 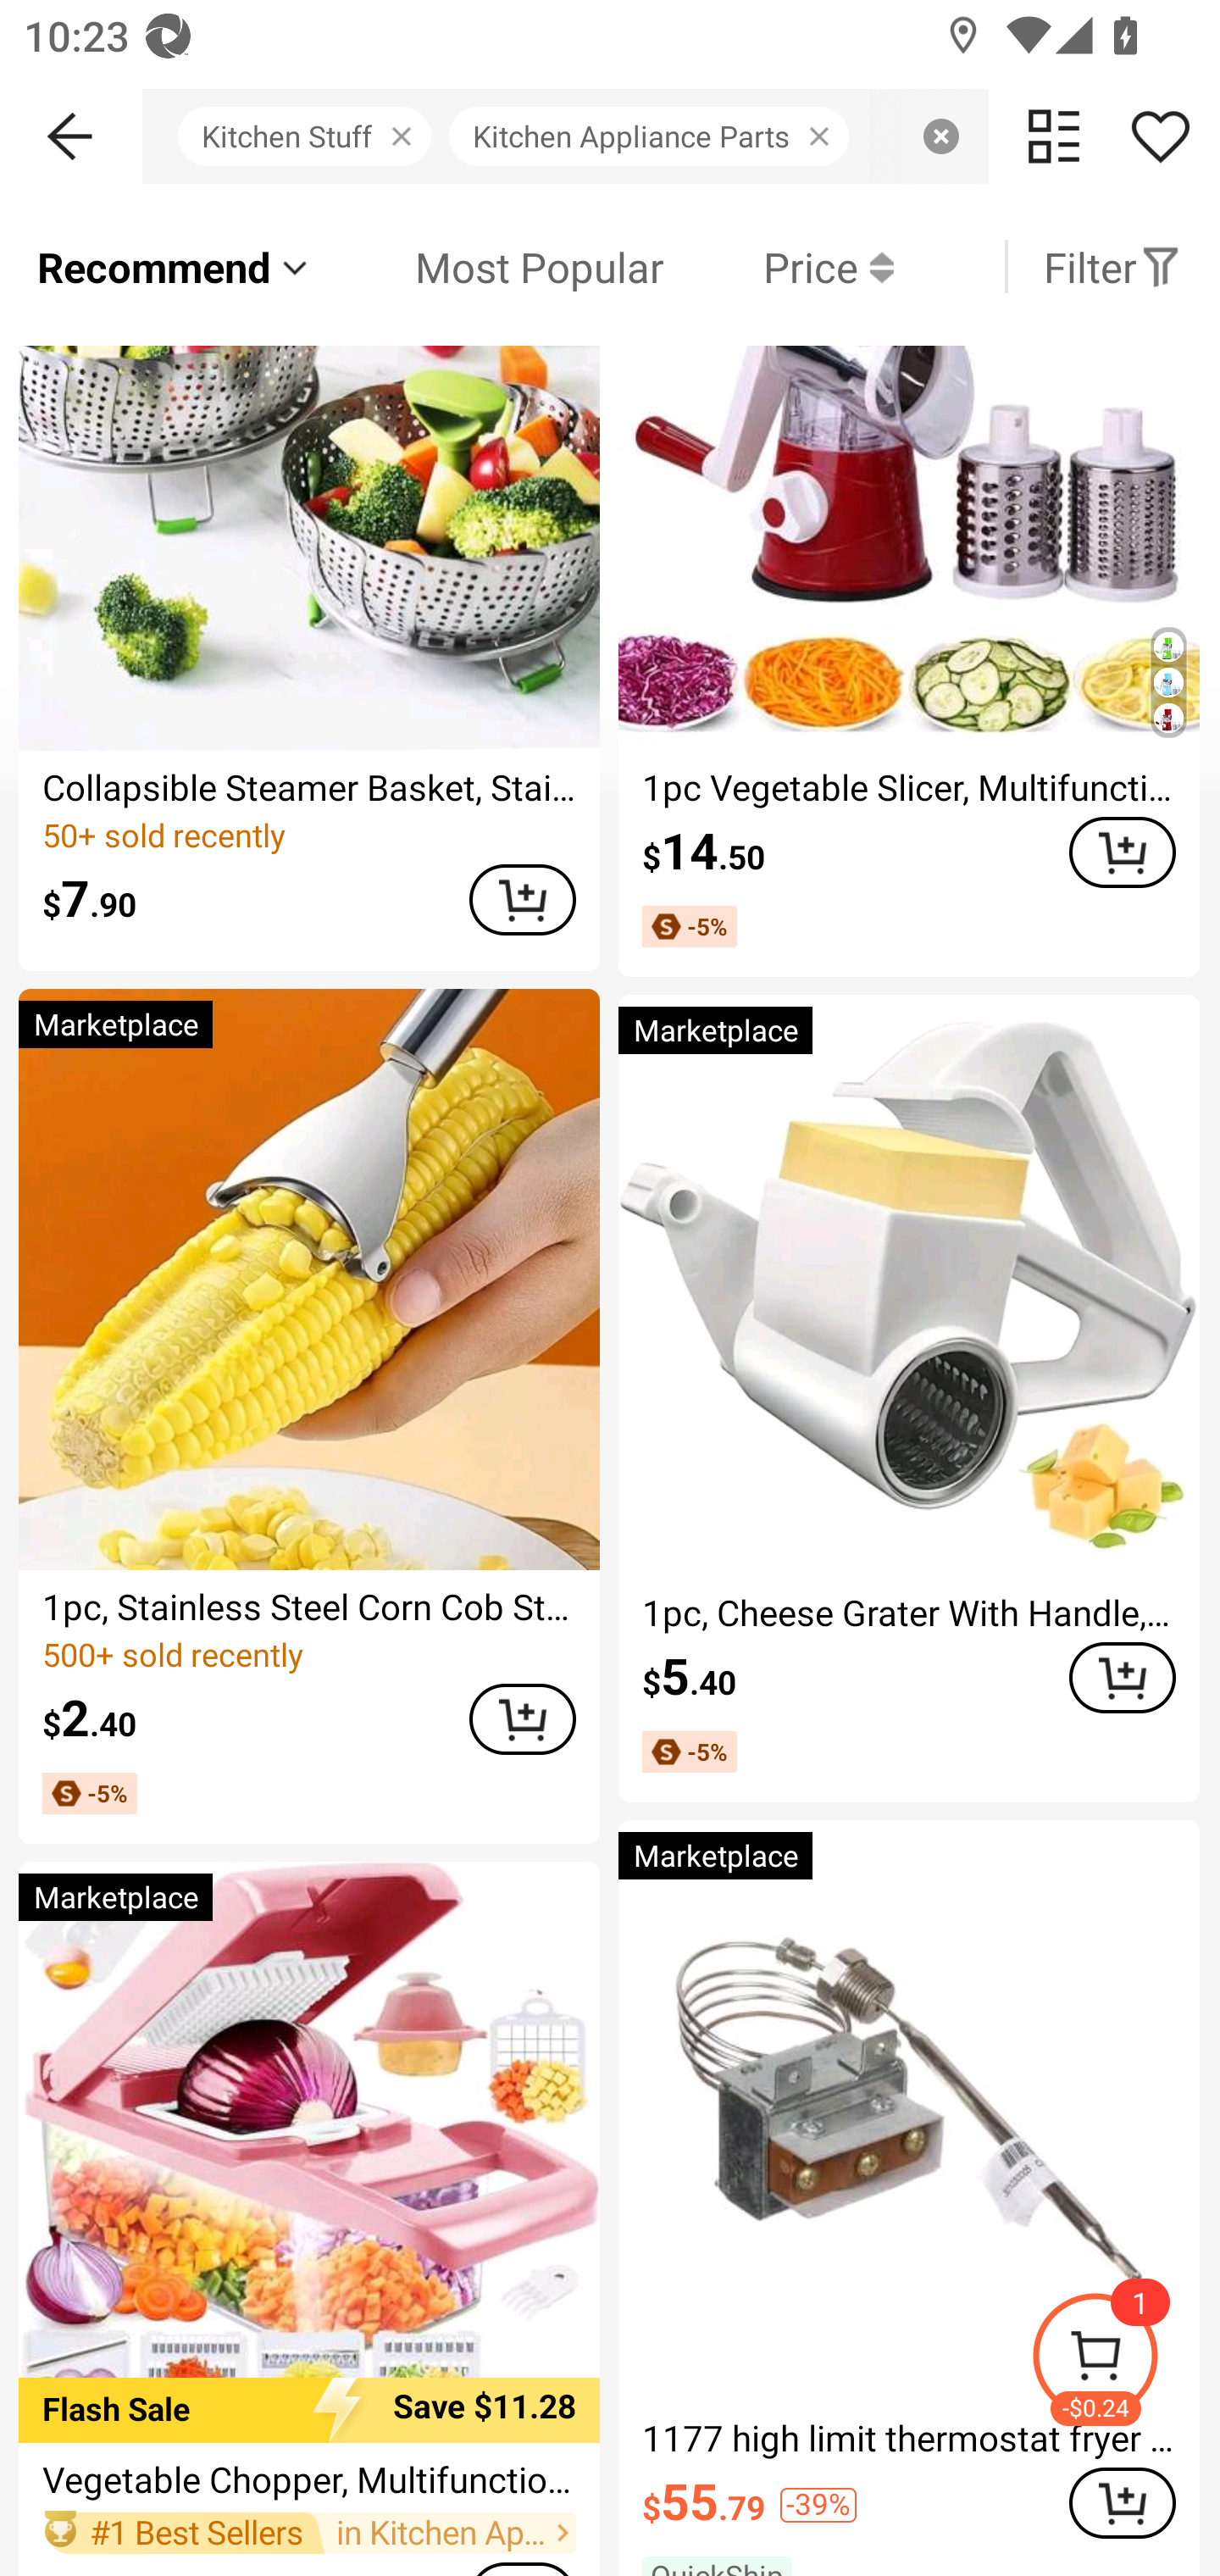 What do you see at coordinates (1125, 2361) in the screenshot?
I see `-$0.24` at bounding box center [1125, 2361].